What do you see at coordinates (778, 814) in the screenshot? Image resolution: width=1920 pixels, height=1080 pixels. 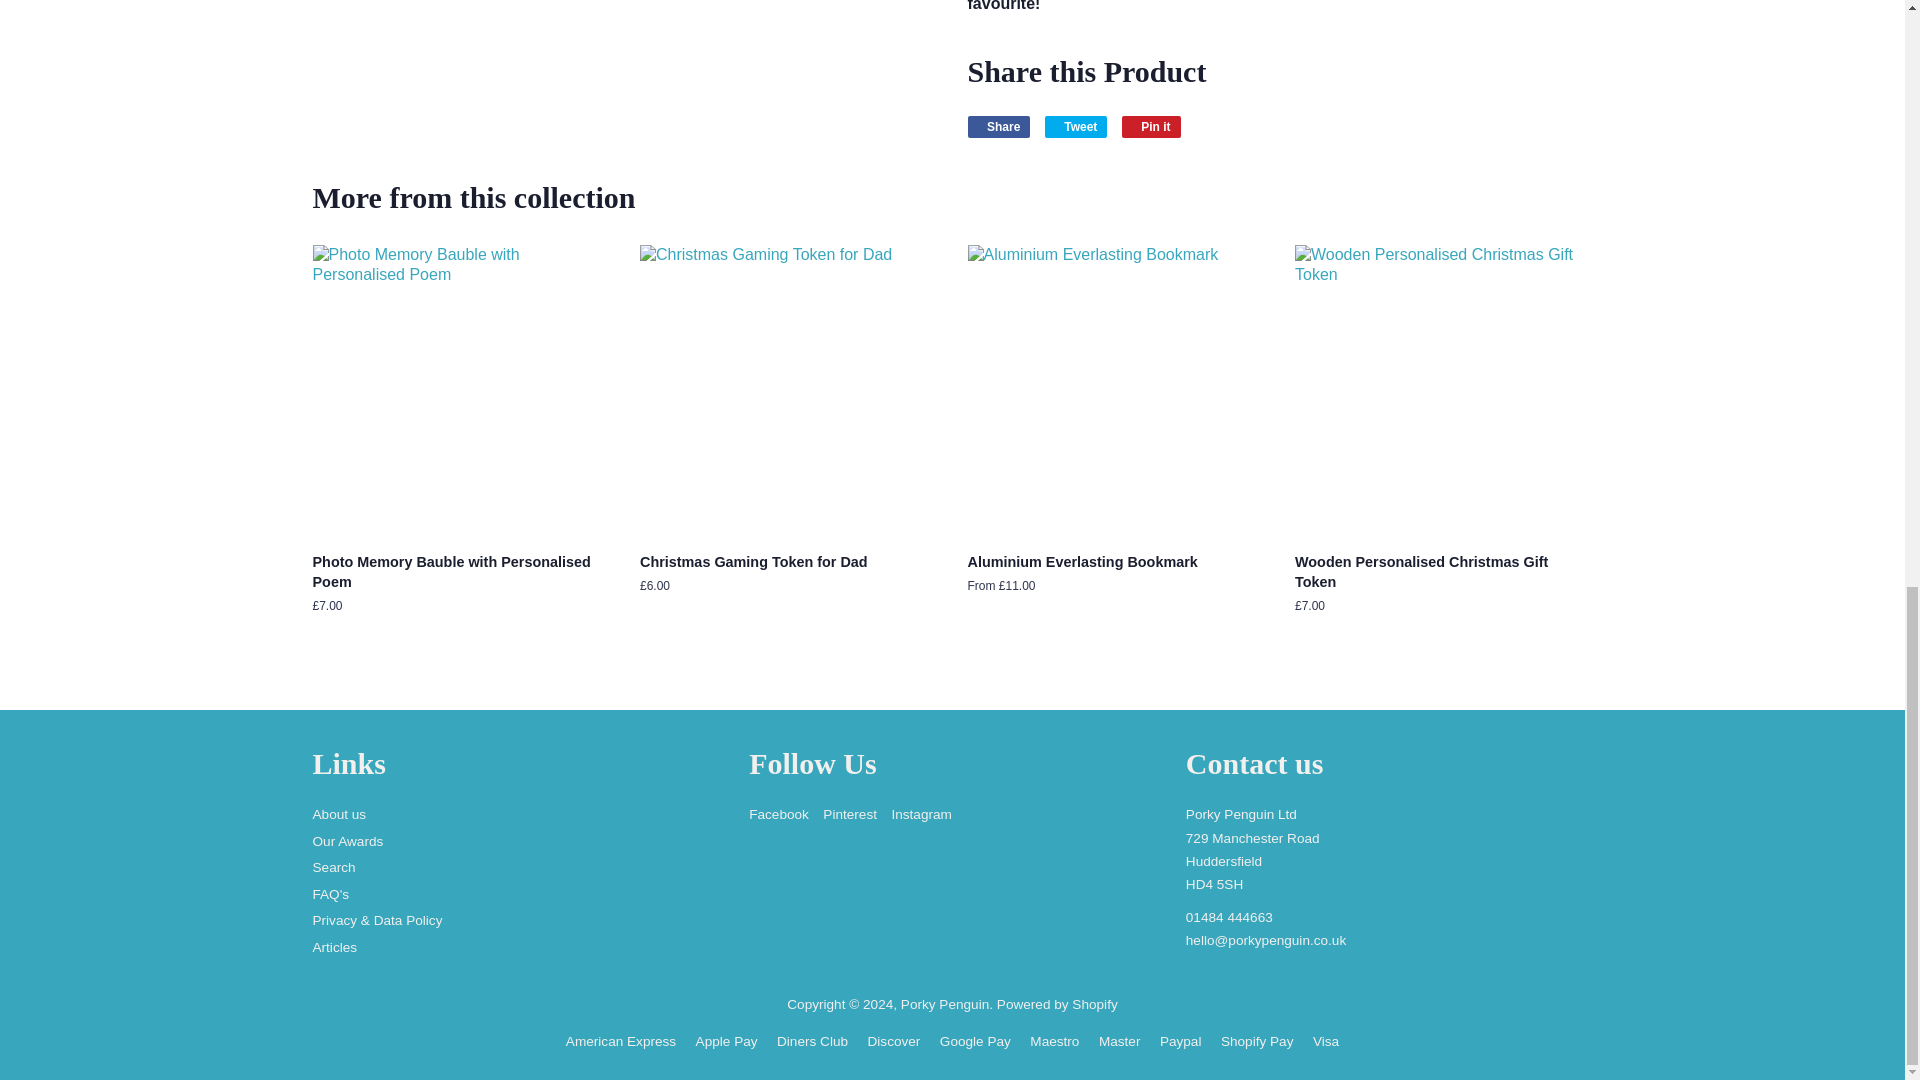 I see `Porky Penguin on Facebook` at bounding box center [778, 814].